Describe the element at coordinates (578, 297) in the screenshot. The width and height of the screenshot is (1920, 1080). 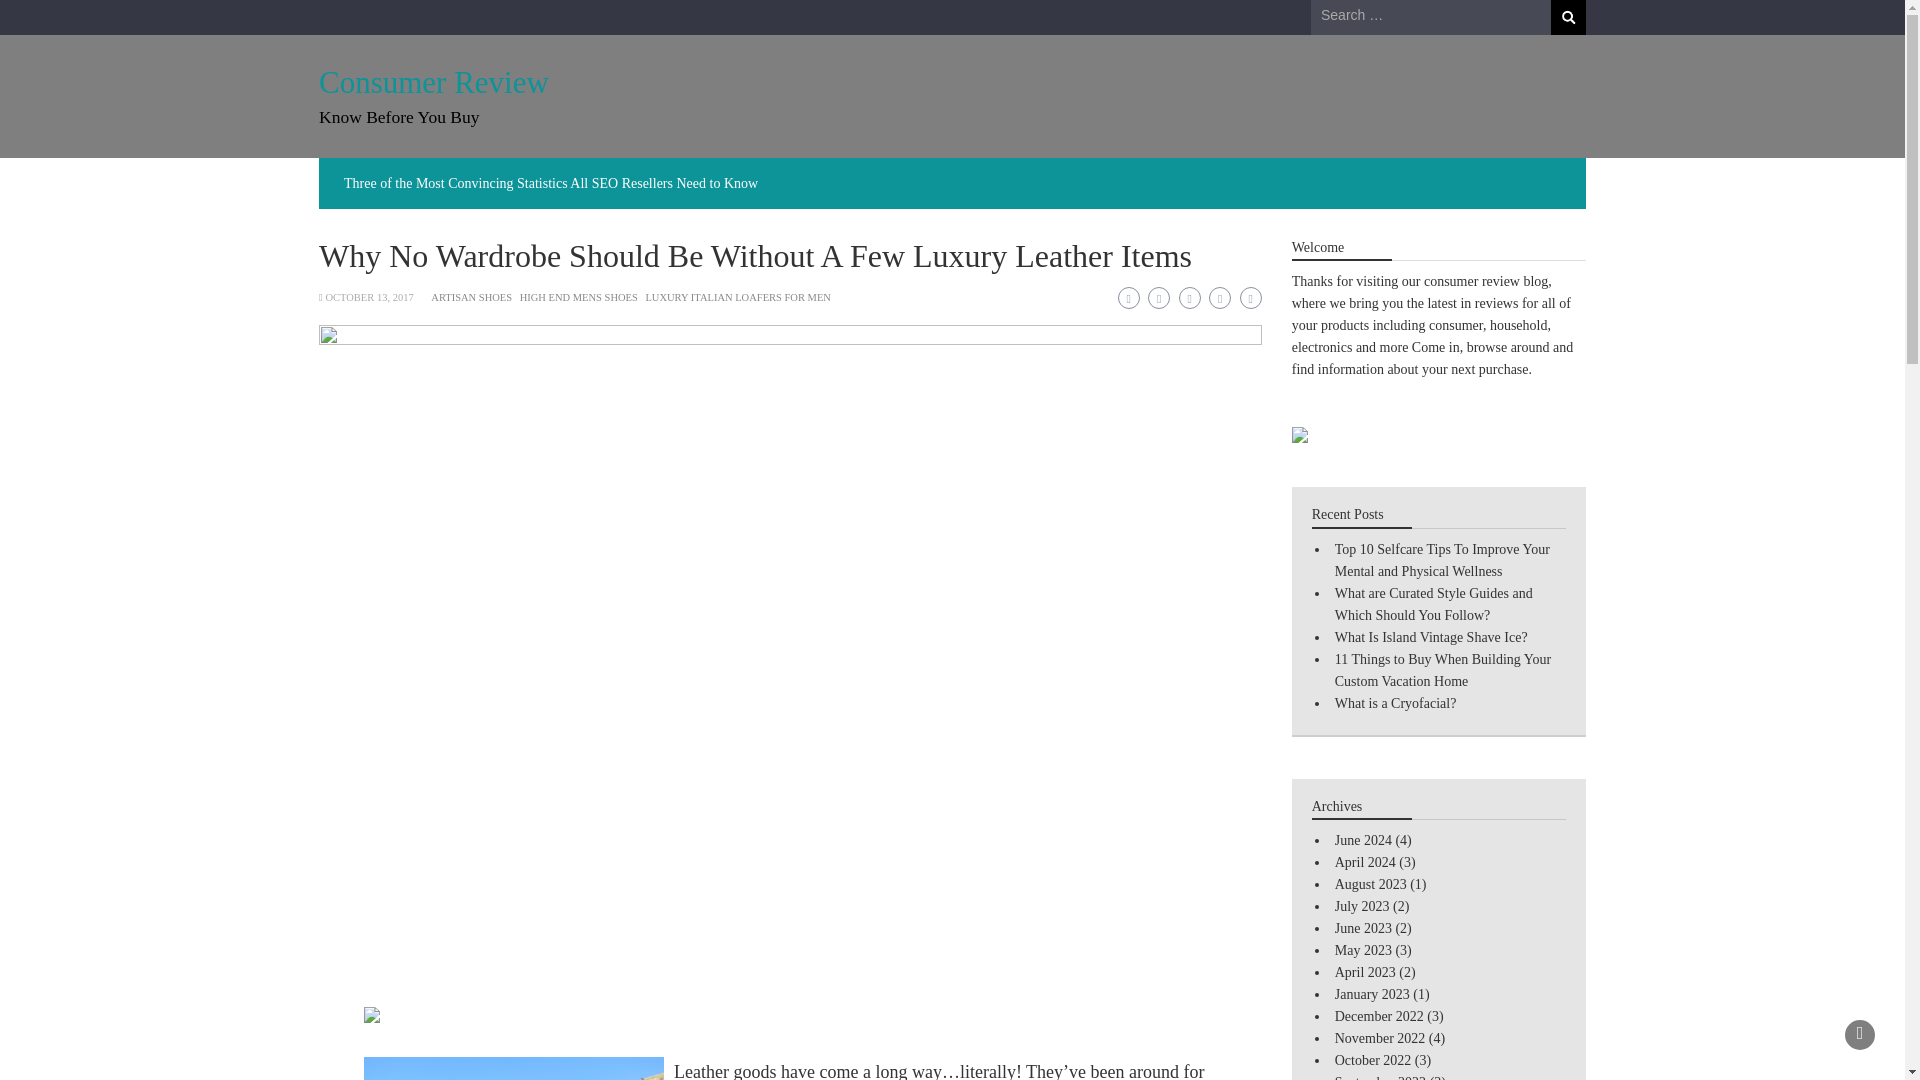
I see `HIGH END MENS SHOES` at that location.